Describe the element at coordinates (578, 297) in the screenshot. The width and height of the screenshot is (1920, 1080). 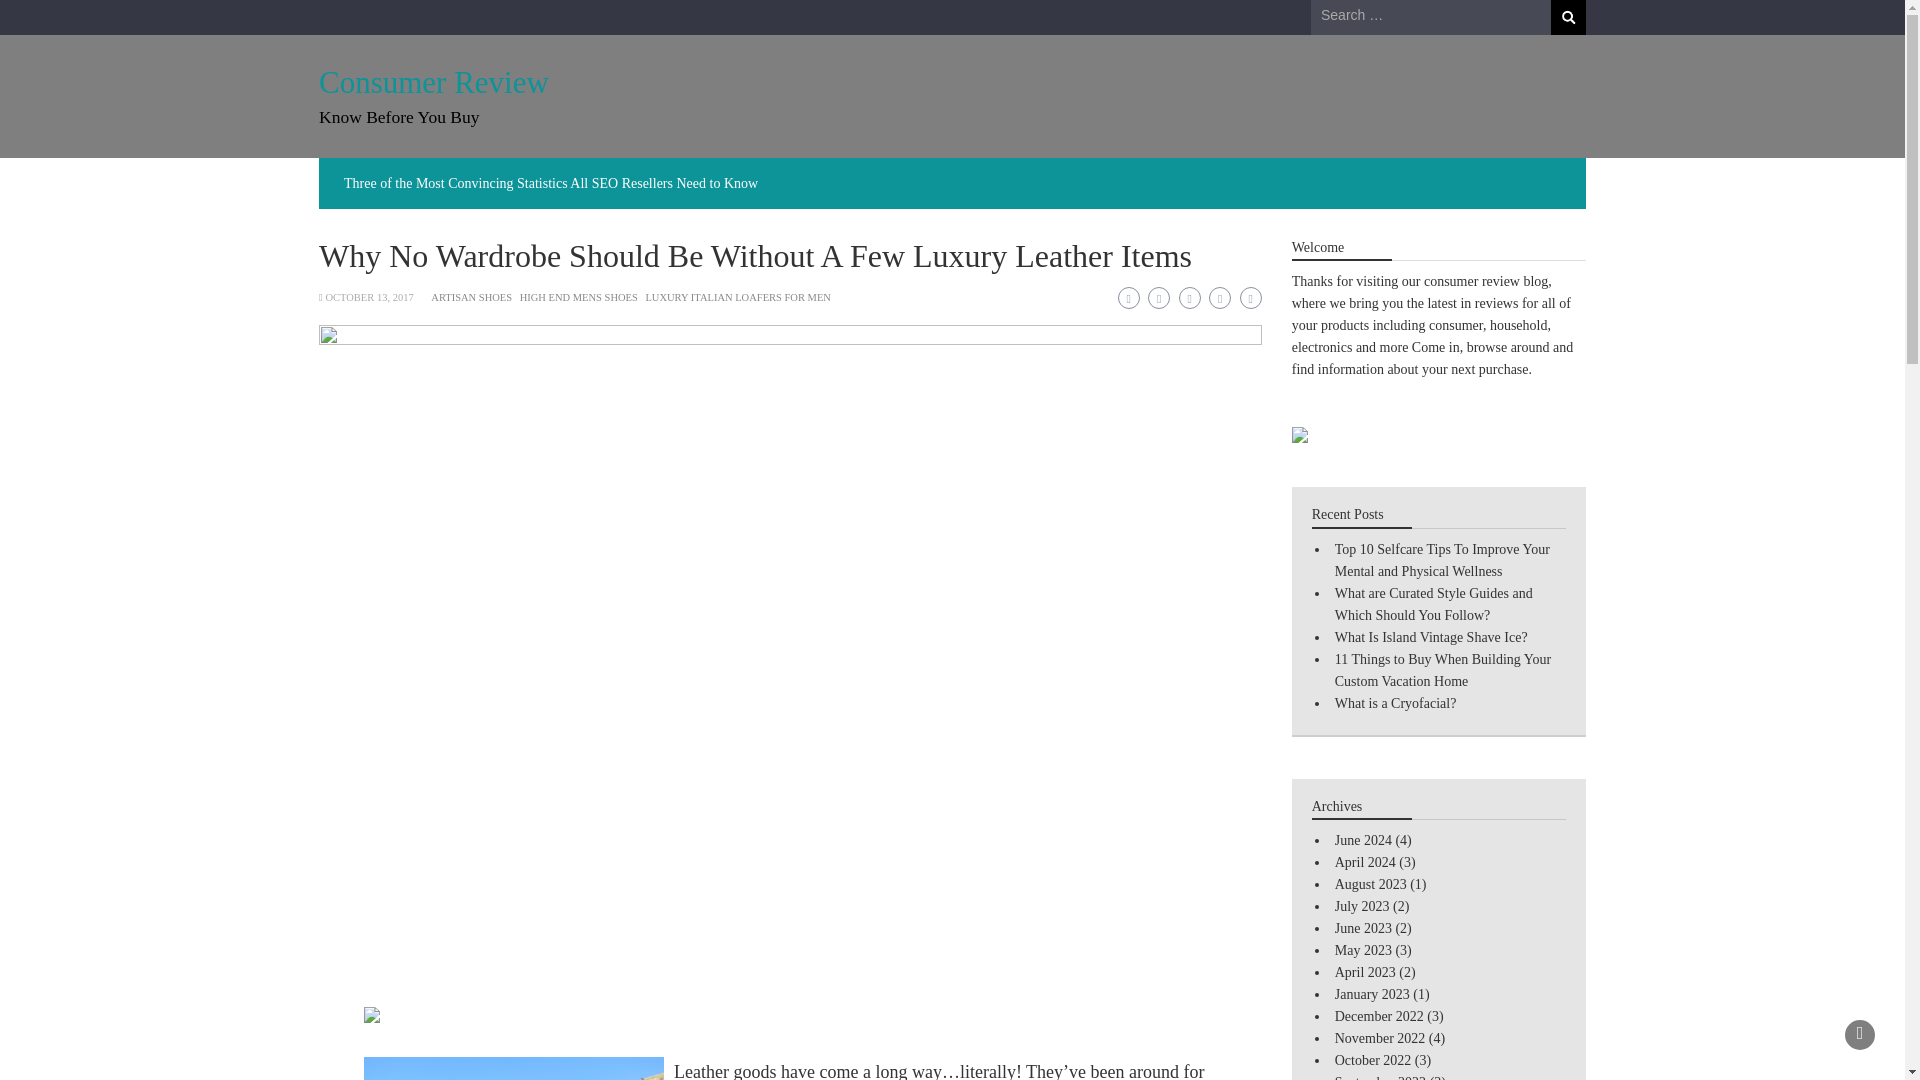
I see `HIGH END MENS SHOES` at that location.